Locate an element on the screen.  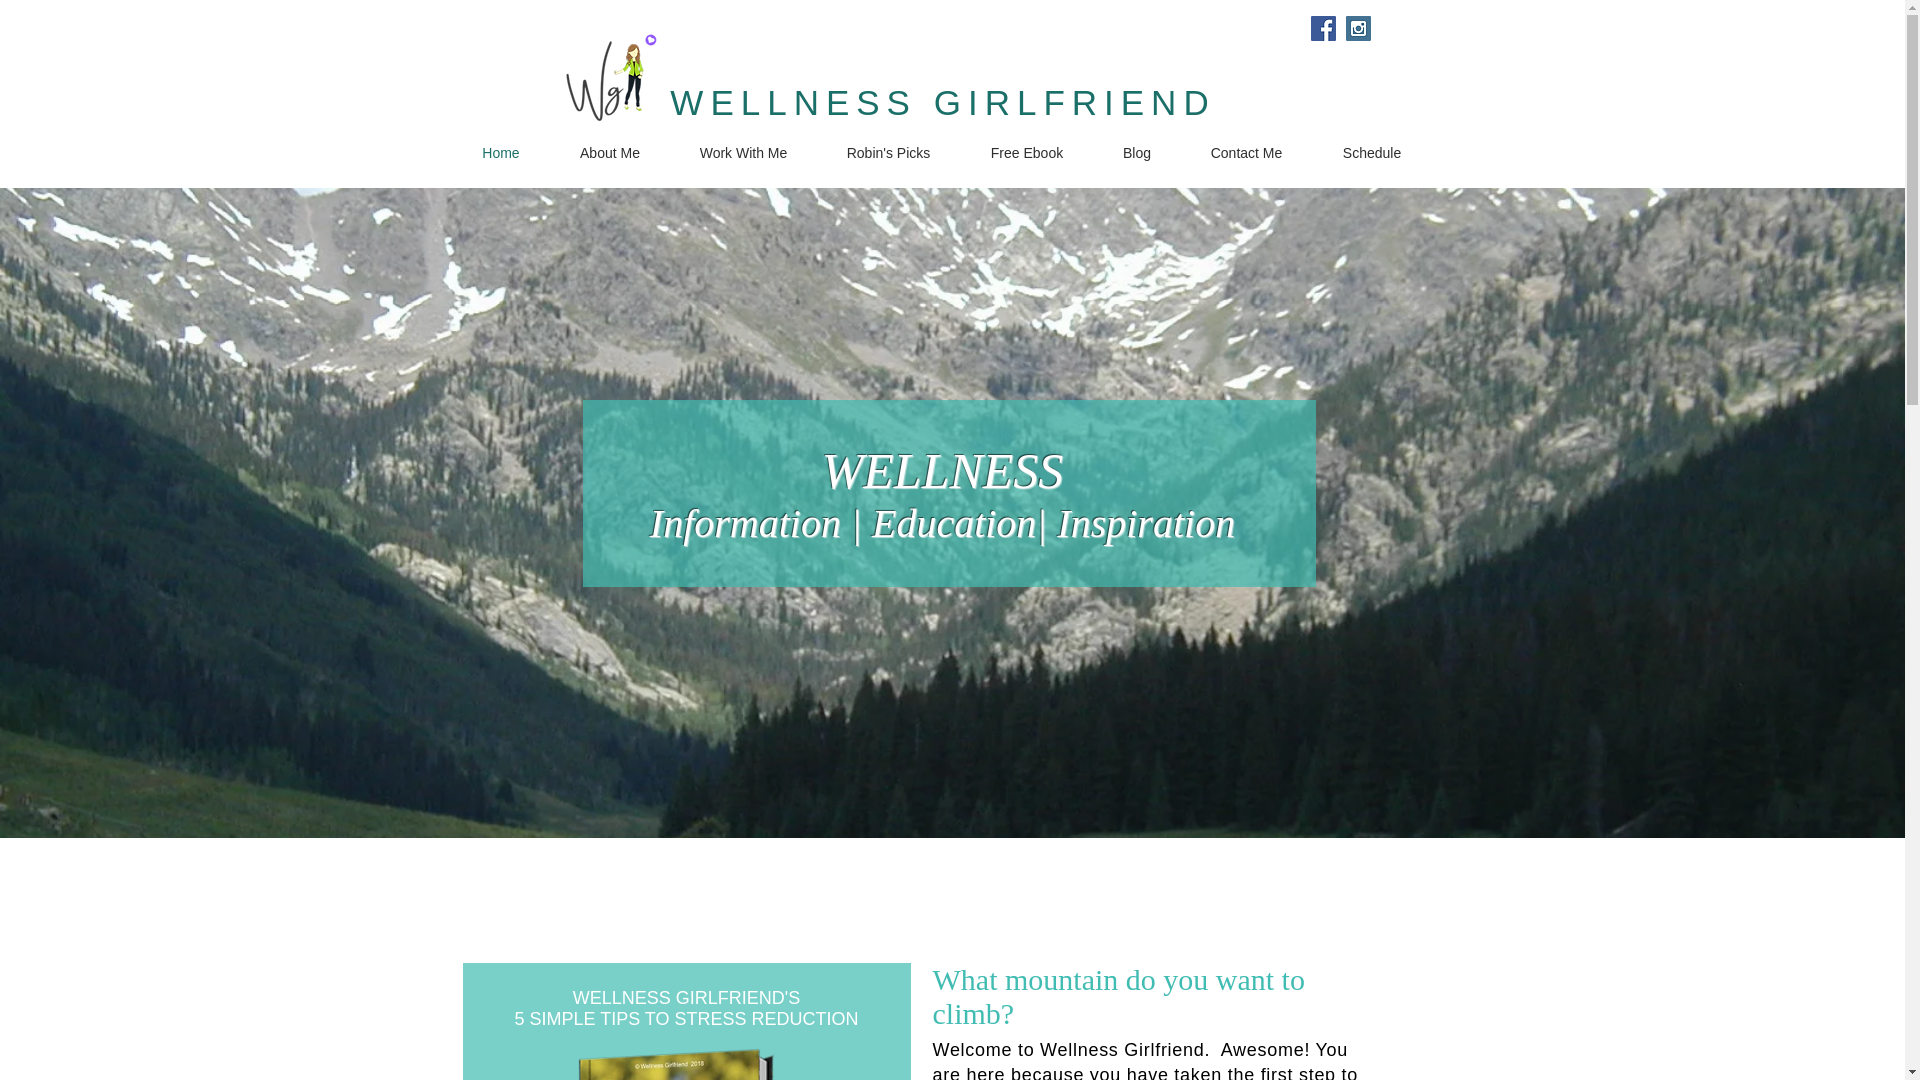
Free Ebook is located at coordinates (1026, 152).